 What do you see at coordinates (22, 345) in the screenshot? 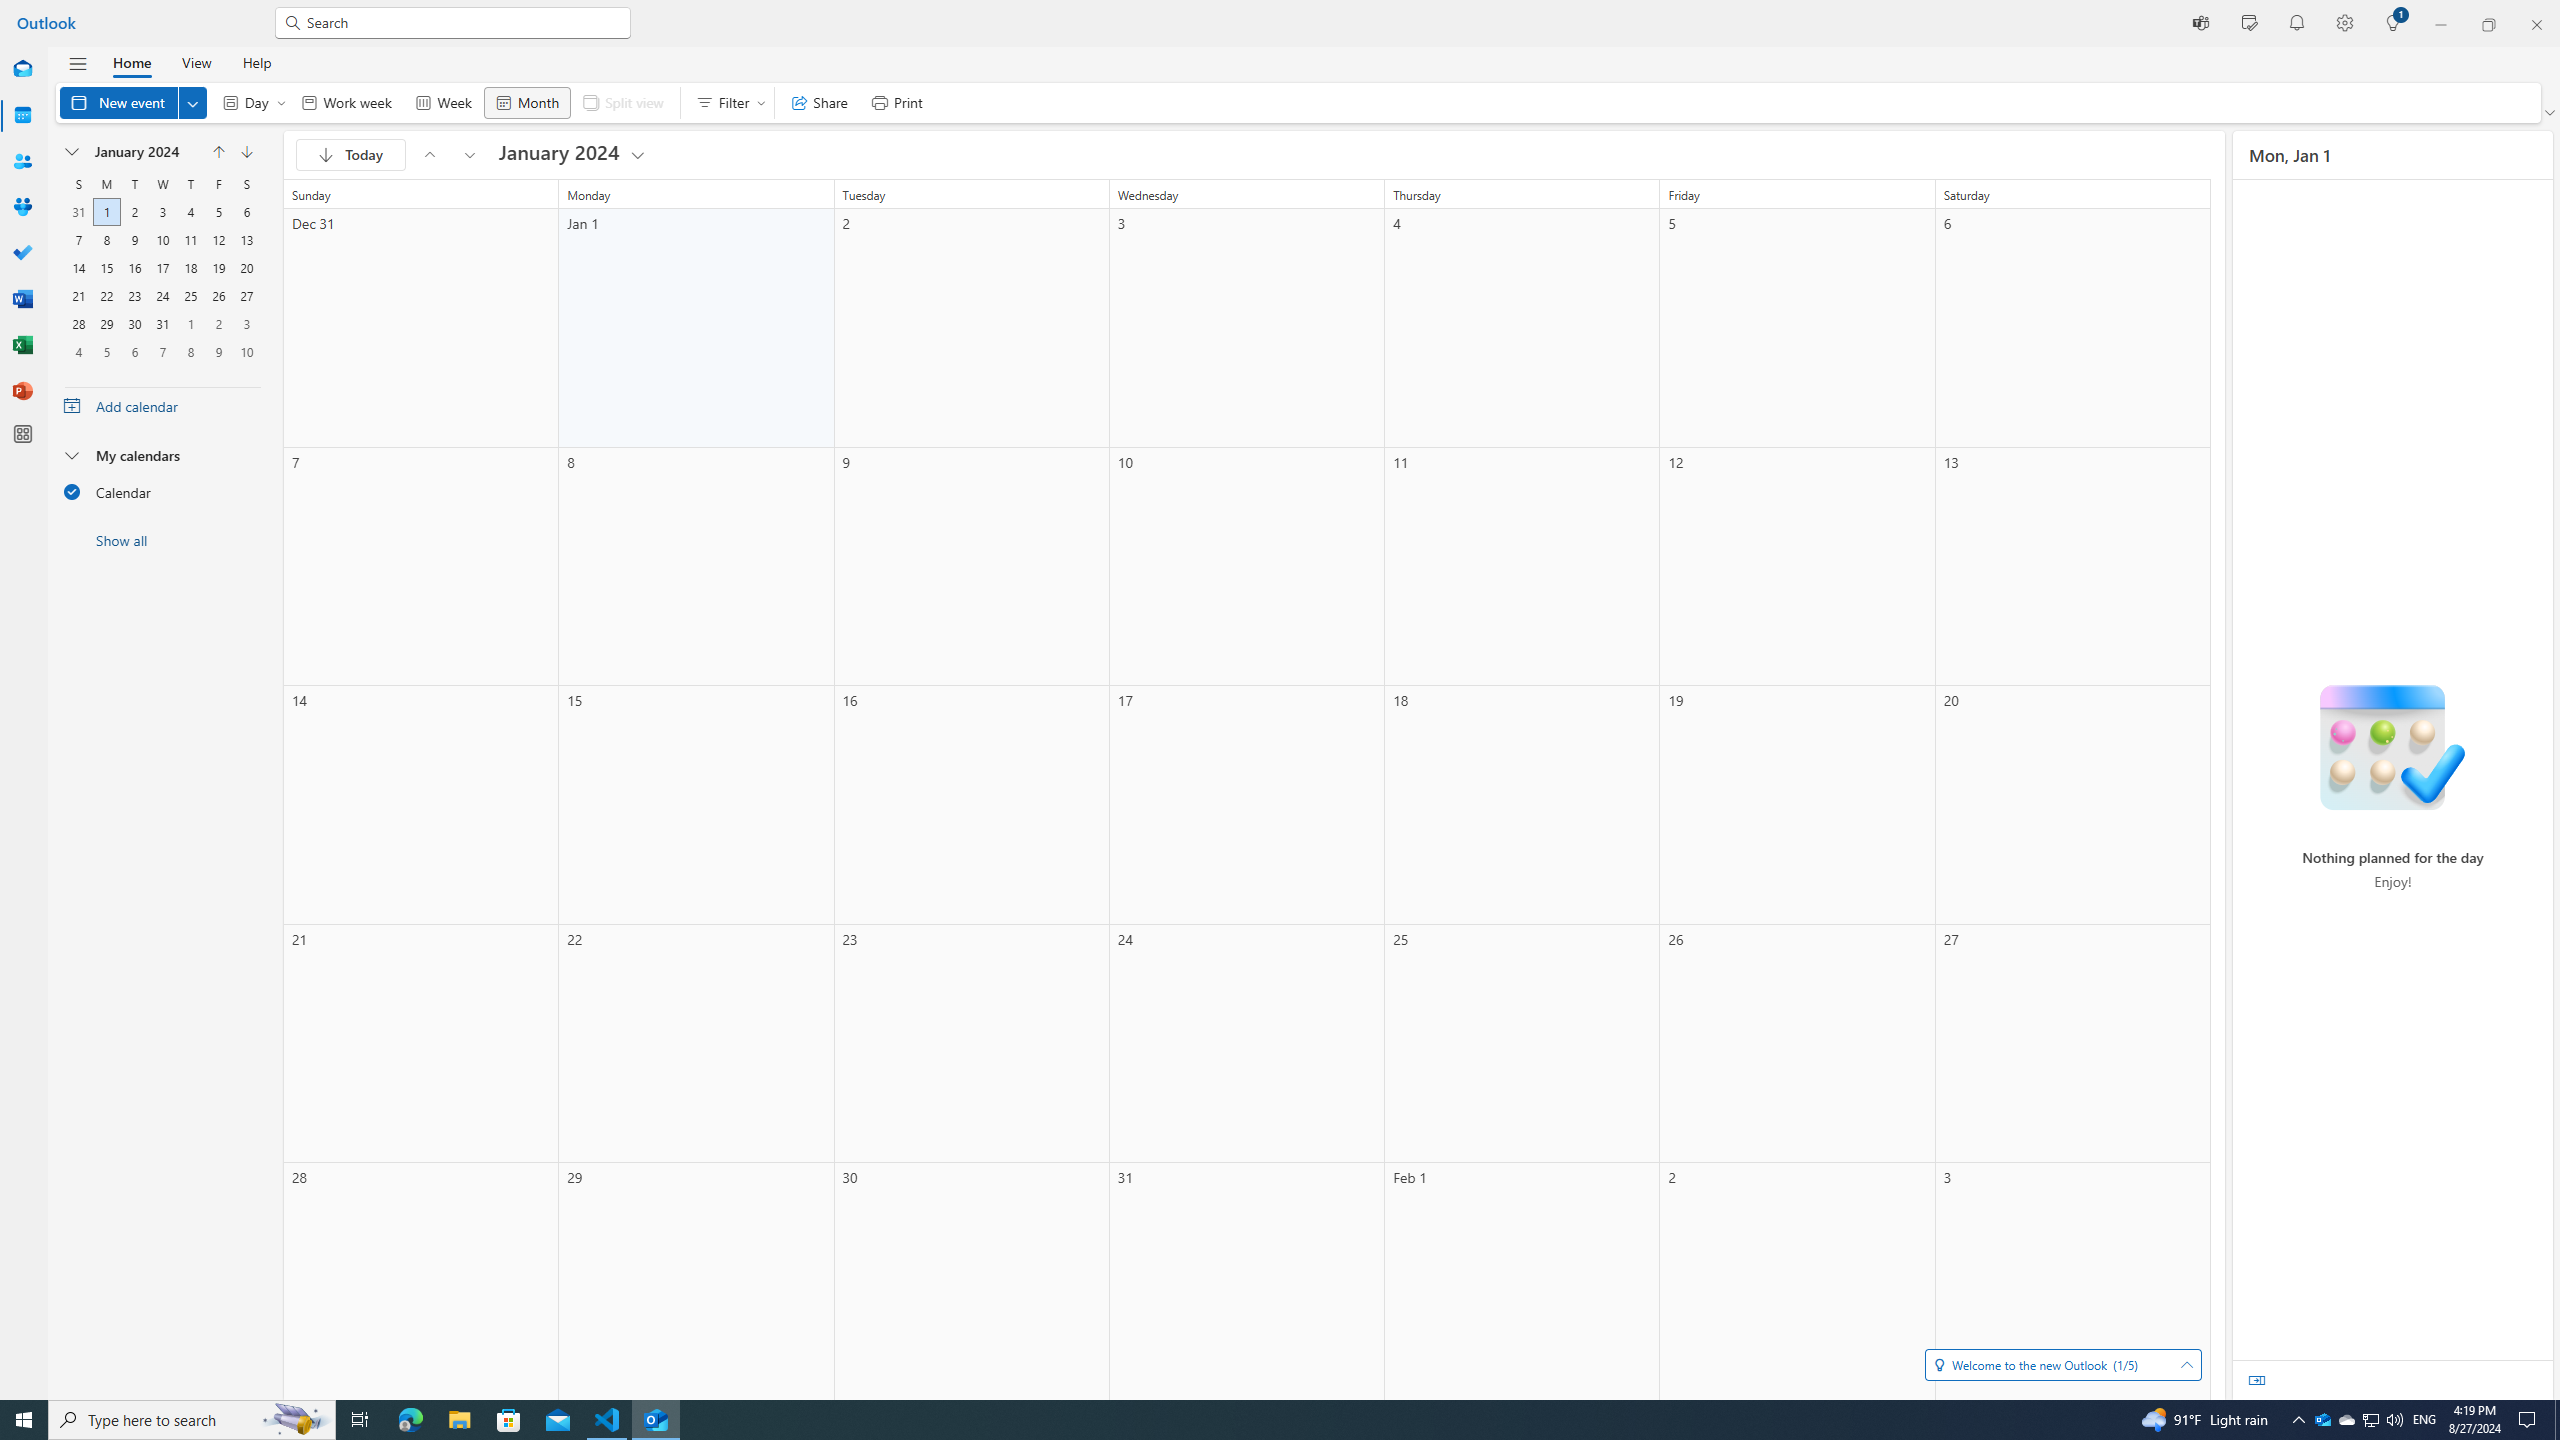
I see `Excel` at bounding box center [22, 345].